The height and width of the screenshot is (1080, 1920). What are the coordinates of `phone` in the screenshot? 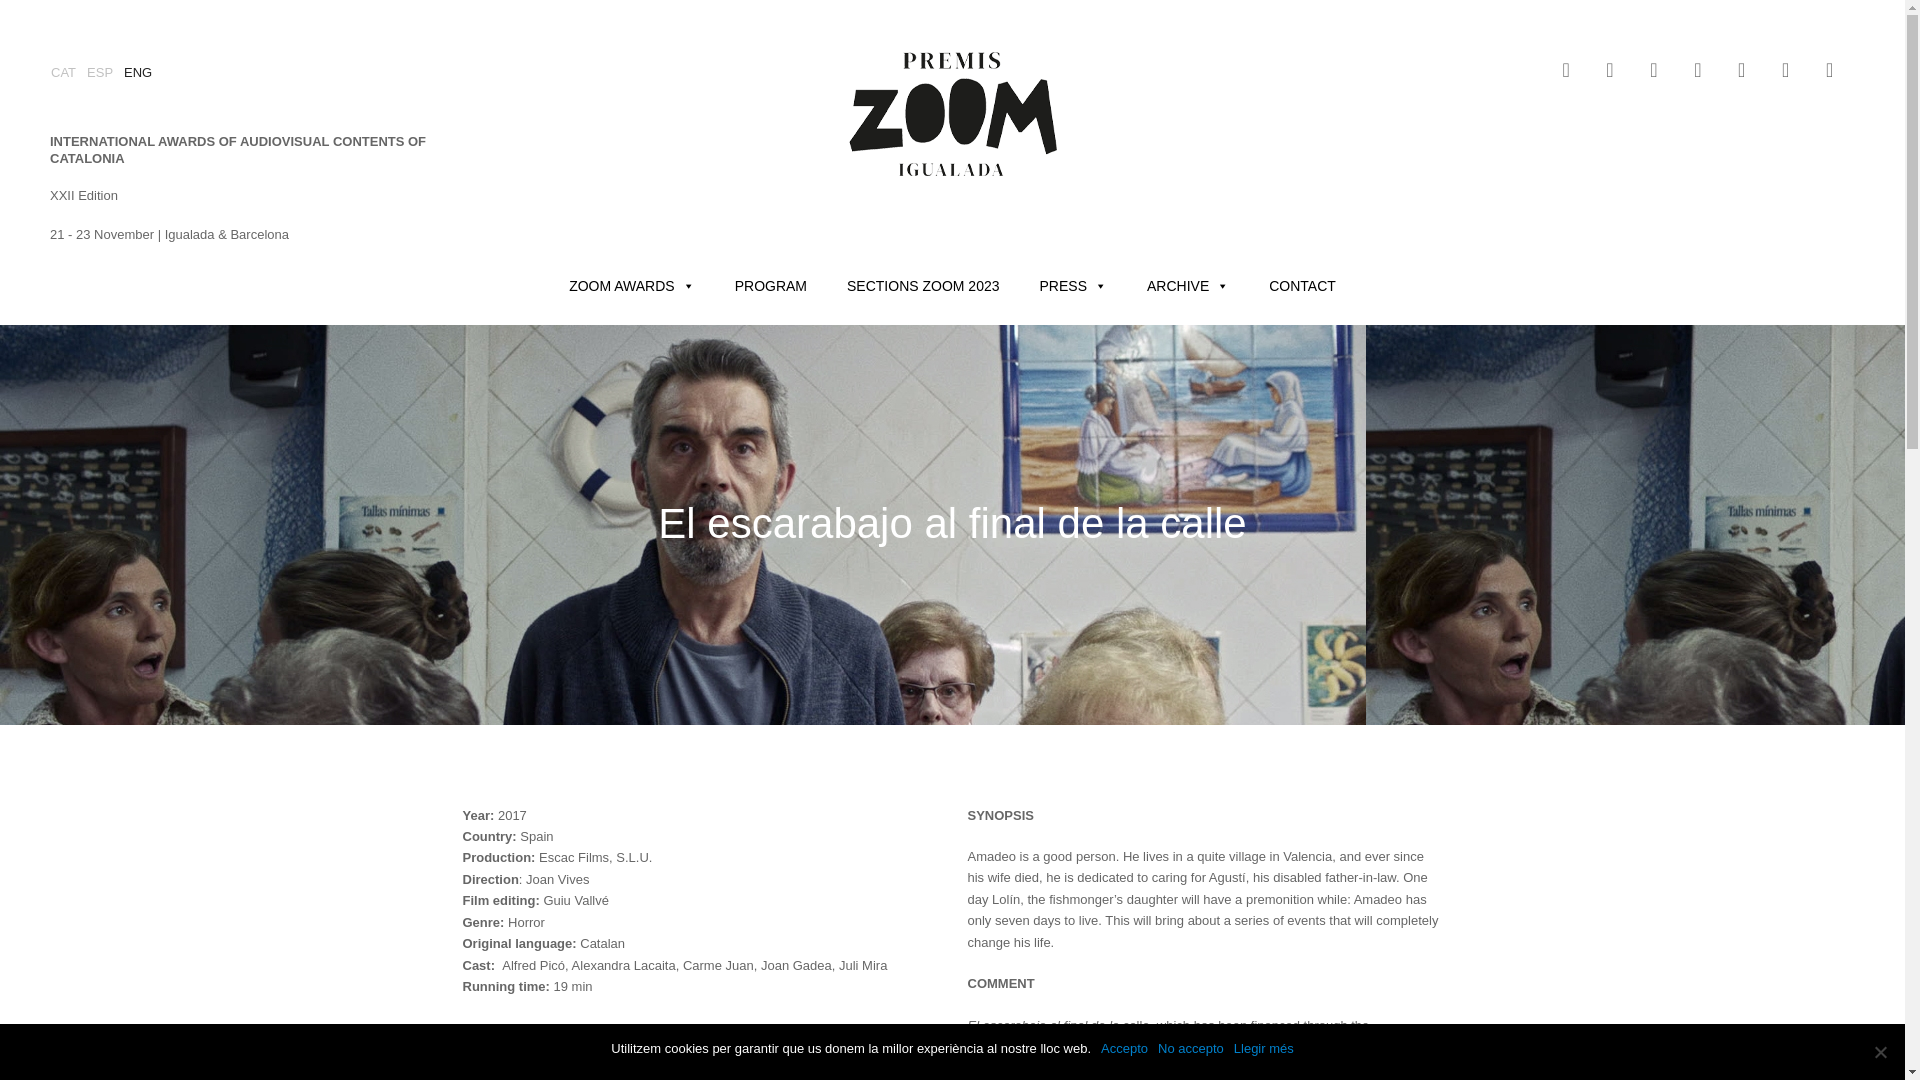 It's located at (1828, 70).